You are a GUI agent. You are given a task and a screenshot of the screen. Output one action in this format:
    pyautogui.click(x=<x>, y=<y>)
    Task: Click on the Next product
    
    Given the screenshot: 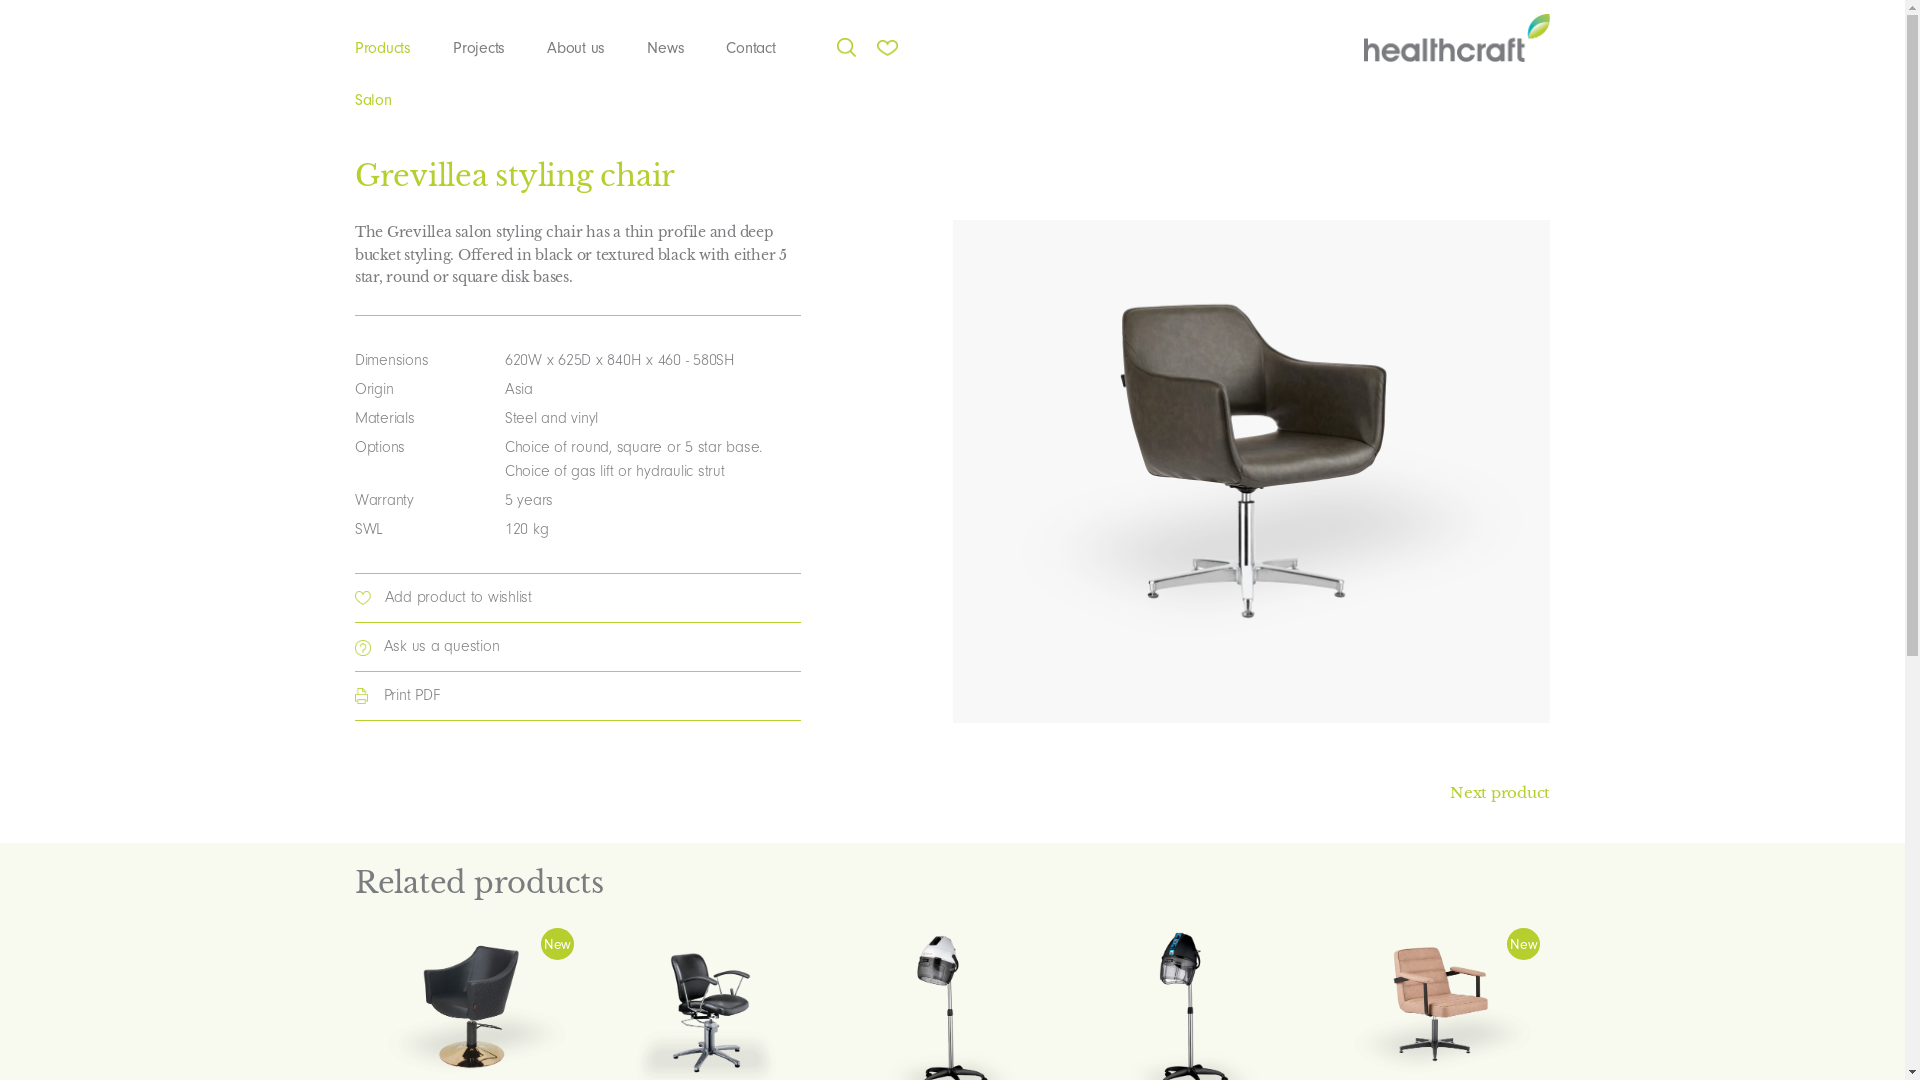 What is the action you would take?
    pyautogui.click(x=1500, y=792)
    